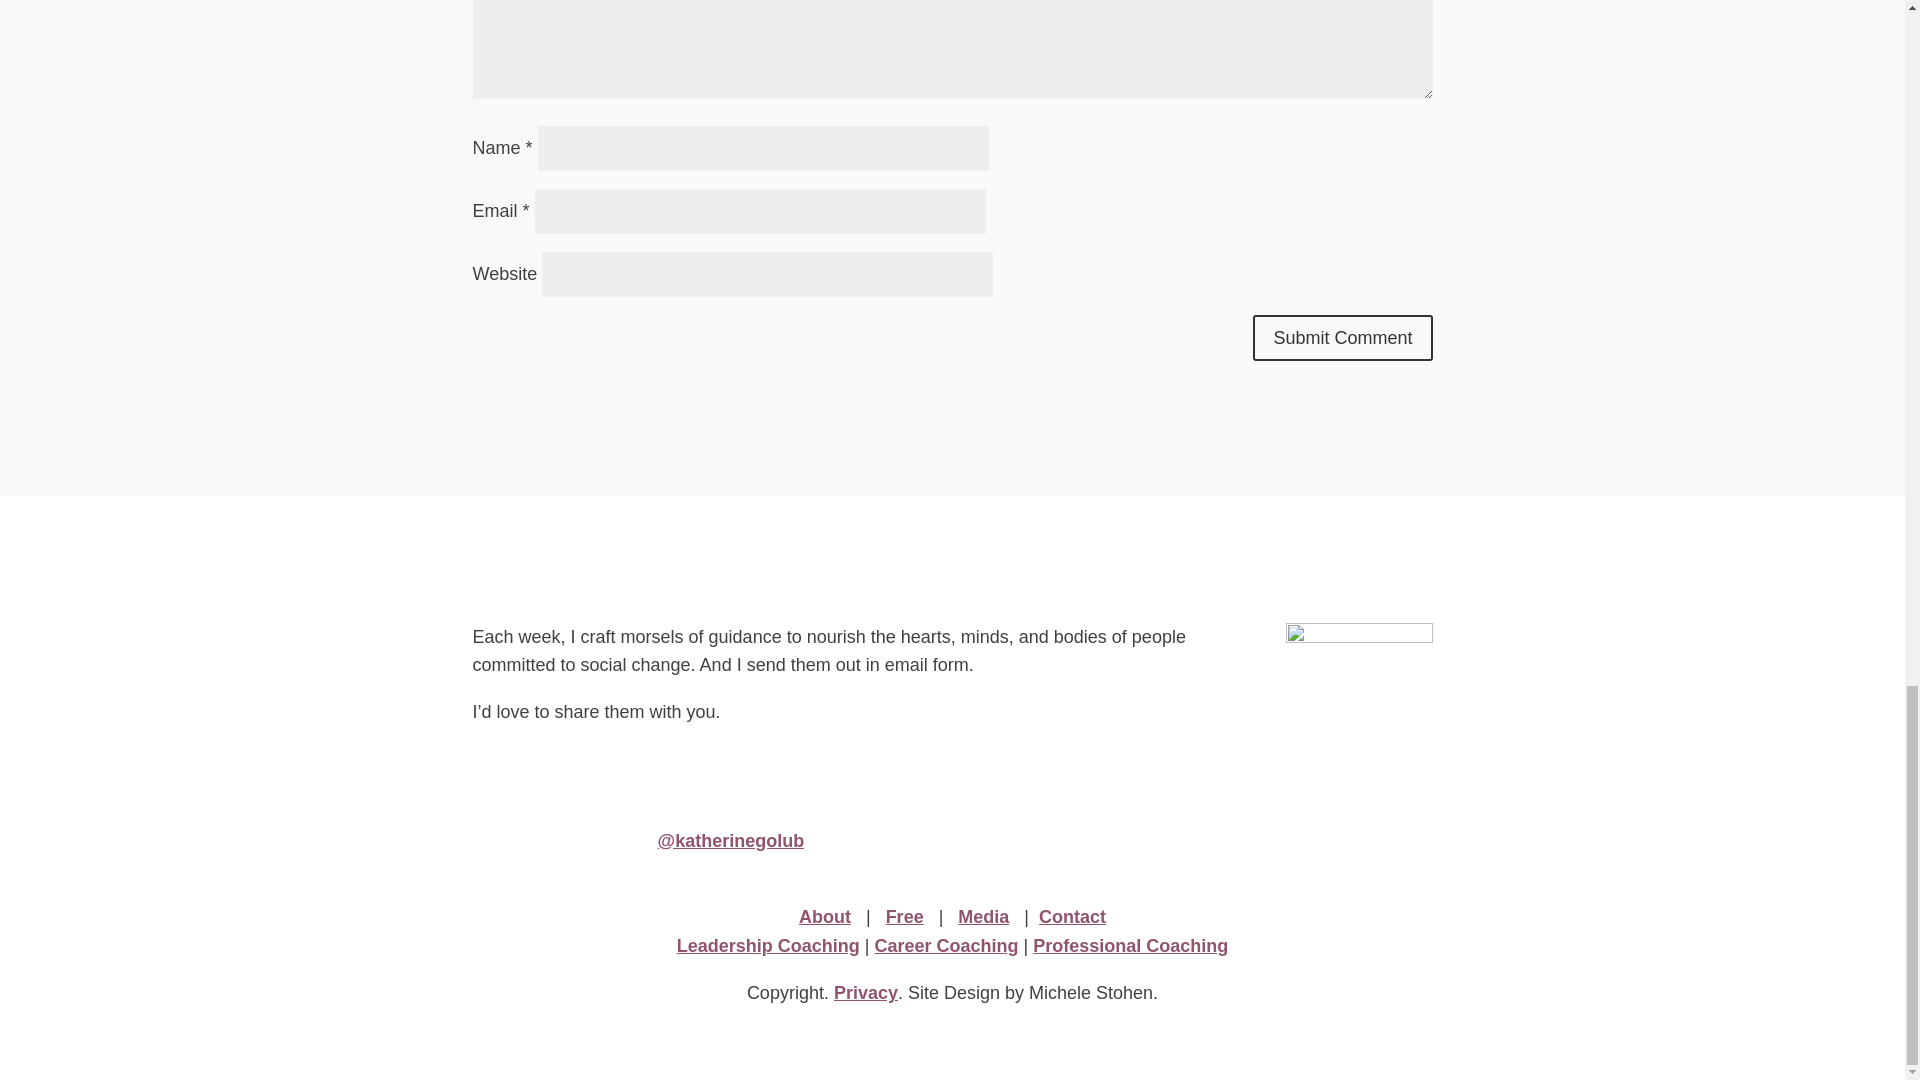 Image resolution: width=1920 pixels, height=1080 pixels. Describe the element at coordinates (984, 916) in the screenshot. I see `Media` at that location.